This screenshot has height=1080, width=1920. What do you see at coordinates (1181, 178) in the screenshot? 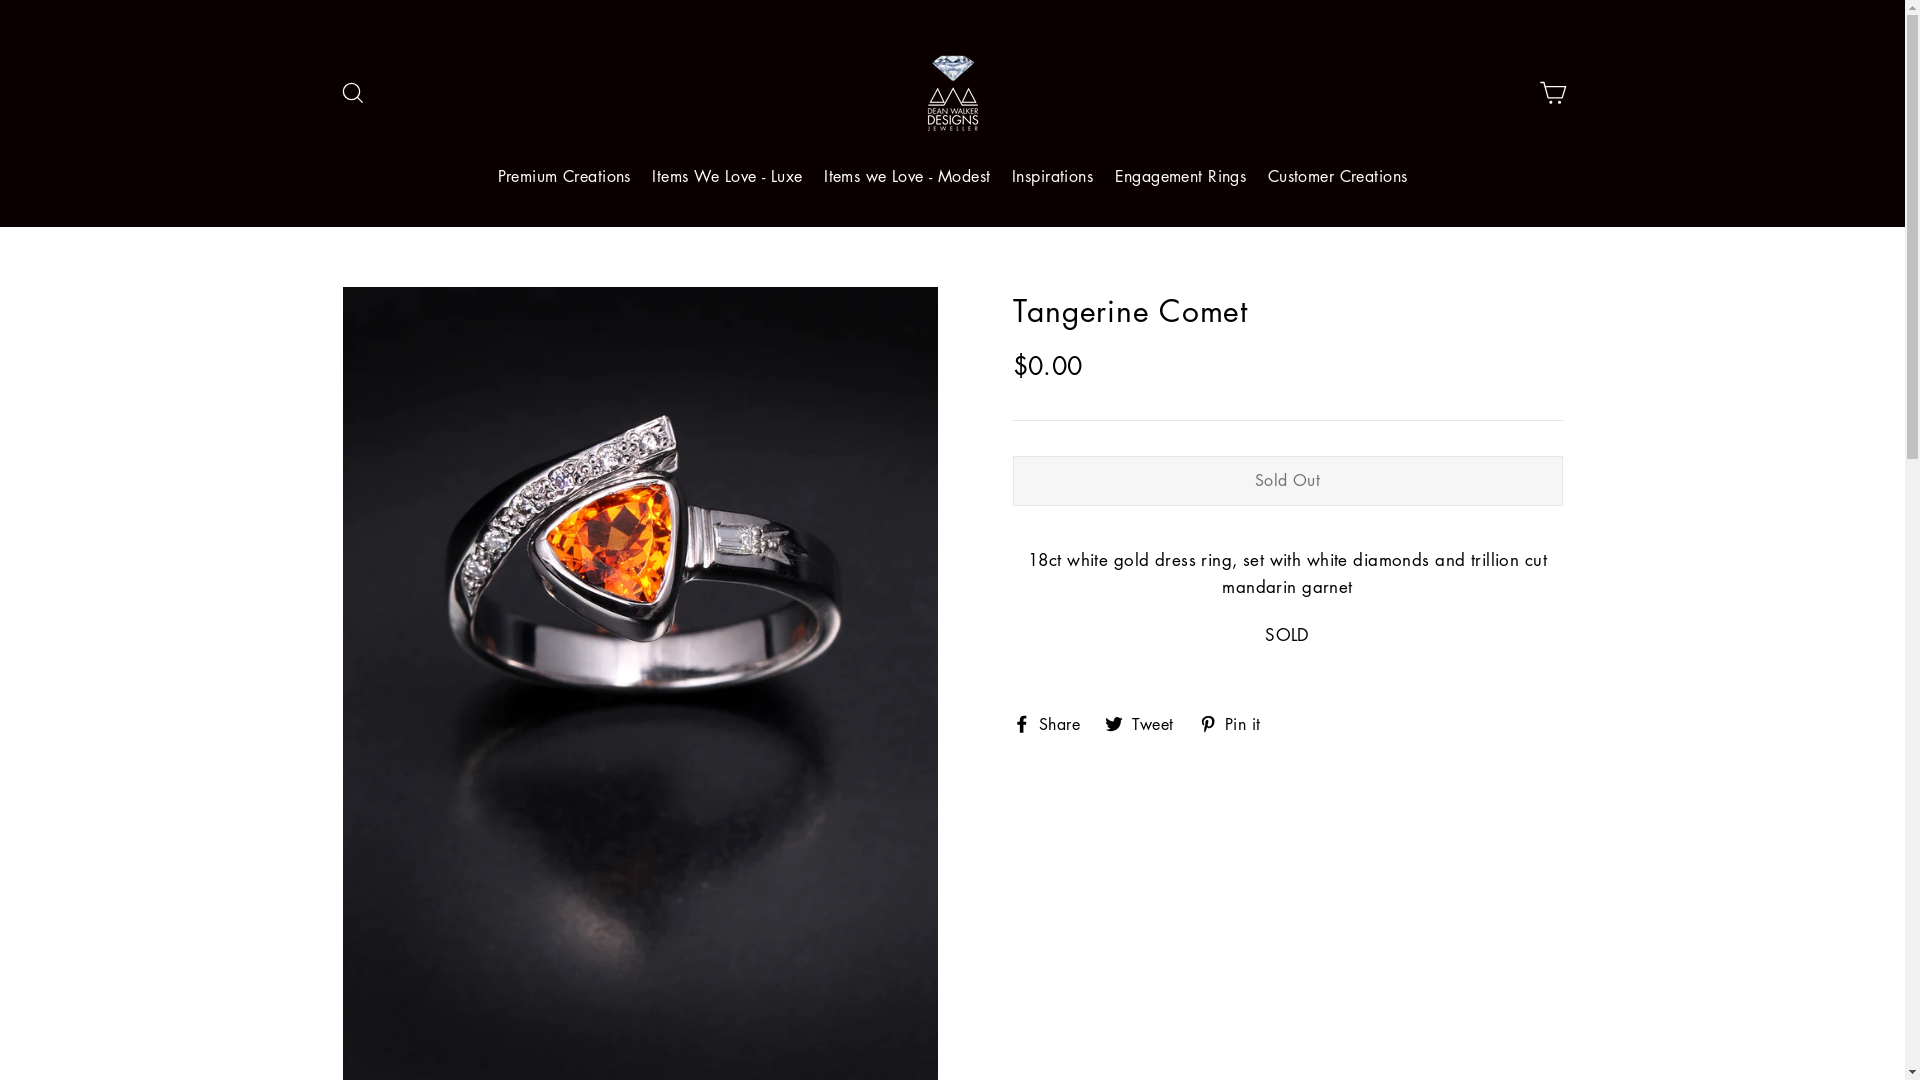
I see `Engagement Rings` at bounding box center [1181, 178].